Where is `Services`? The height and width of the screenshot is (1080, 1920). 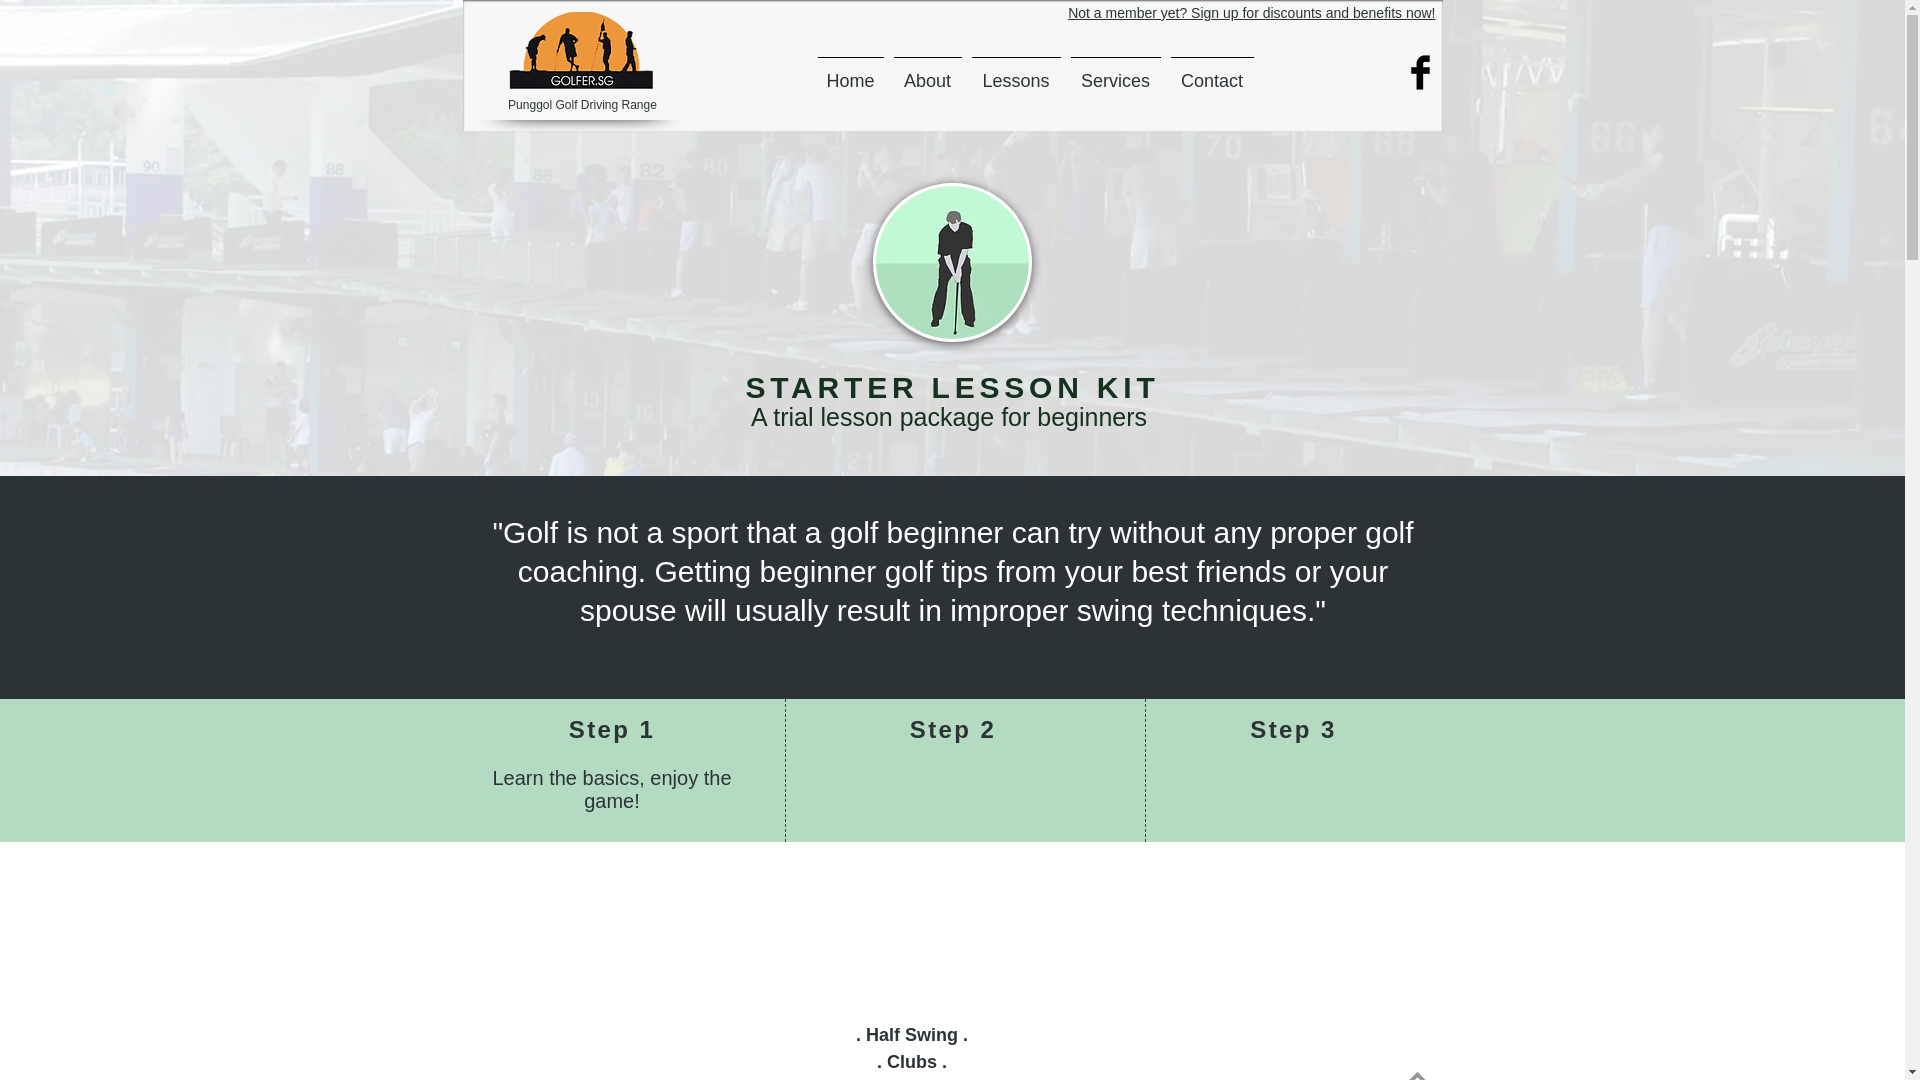
Services is located at coordinates (1115, 72).